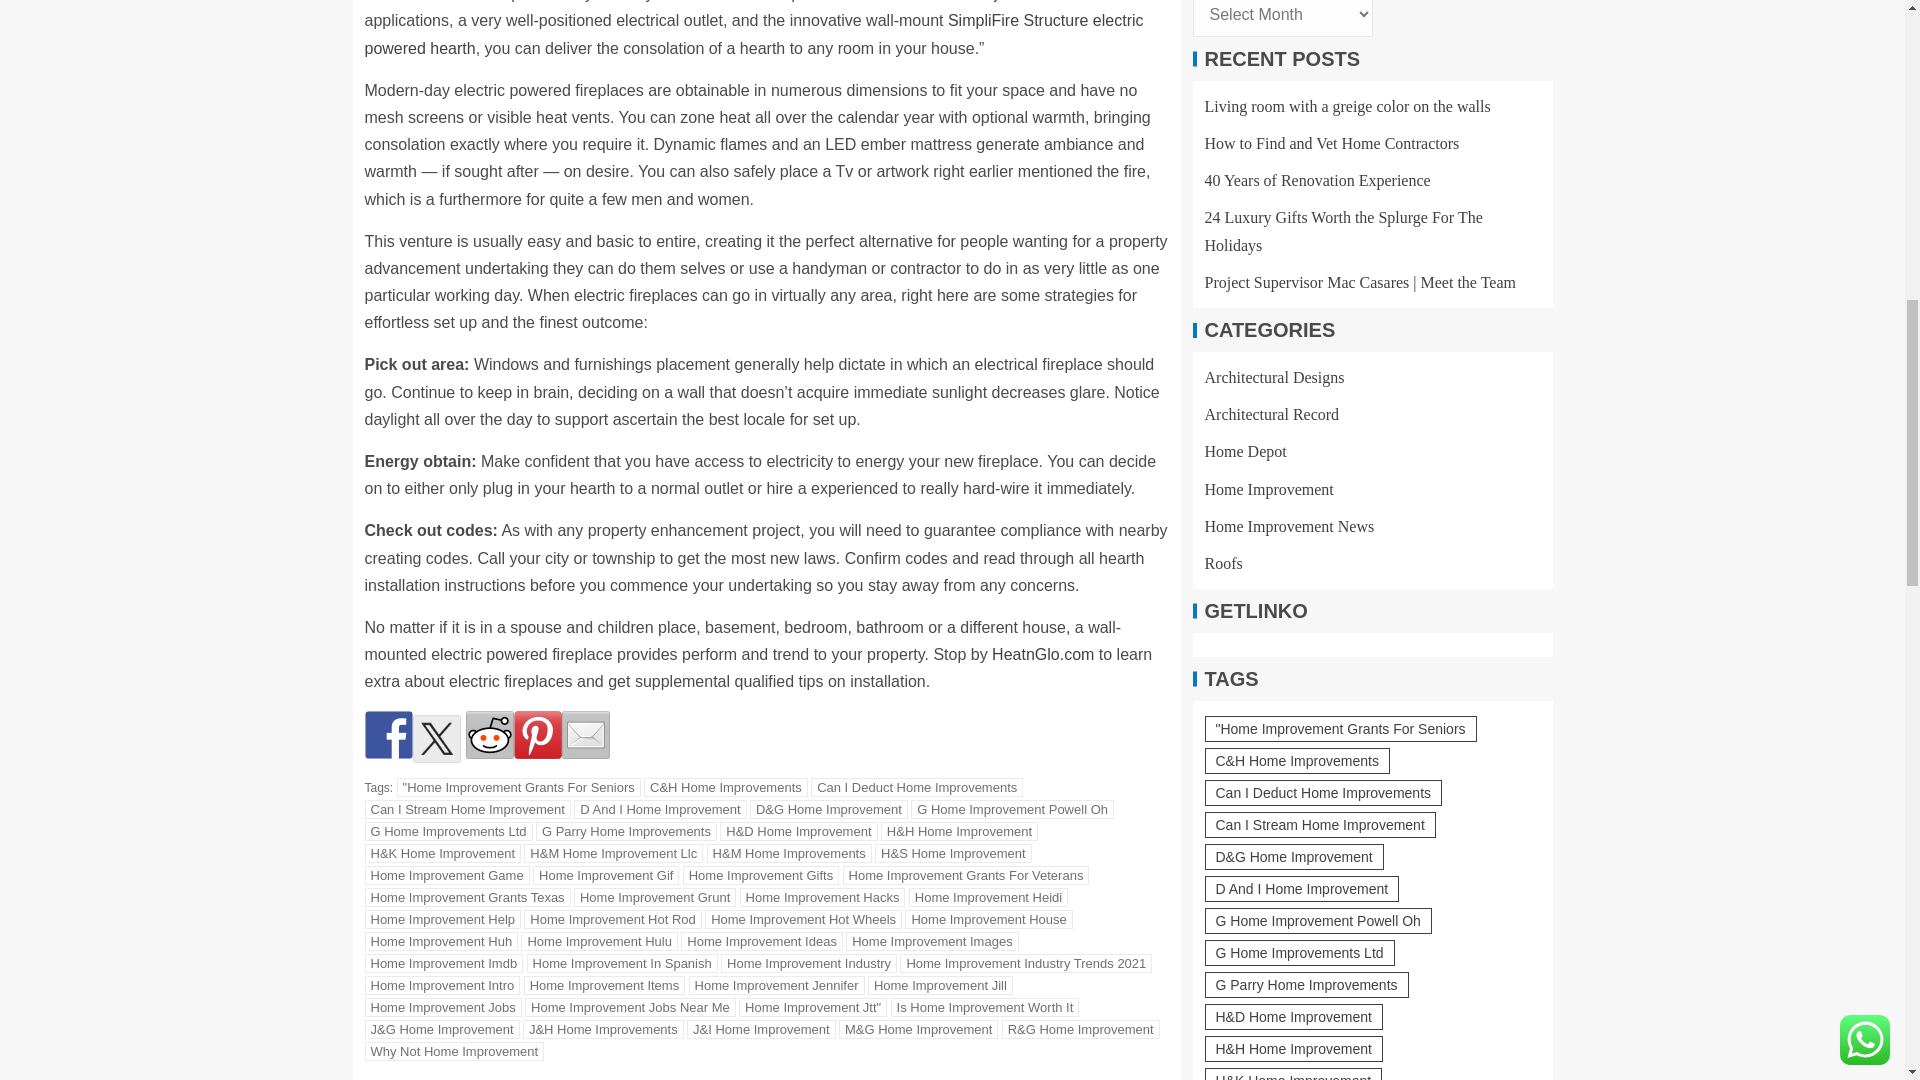  I want to click on G Home Improvement Powell Oh, so click(1012, 809).